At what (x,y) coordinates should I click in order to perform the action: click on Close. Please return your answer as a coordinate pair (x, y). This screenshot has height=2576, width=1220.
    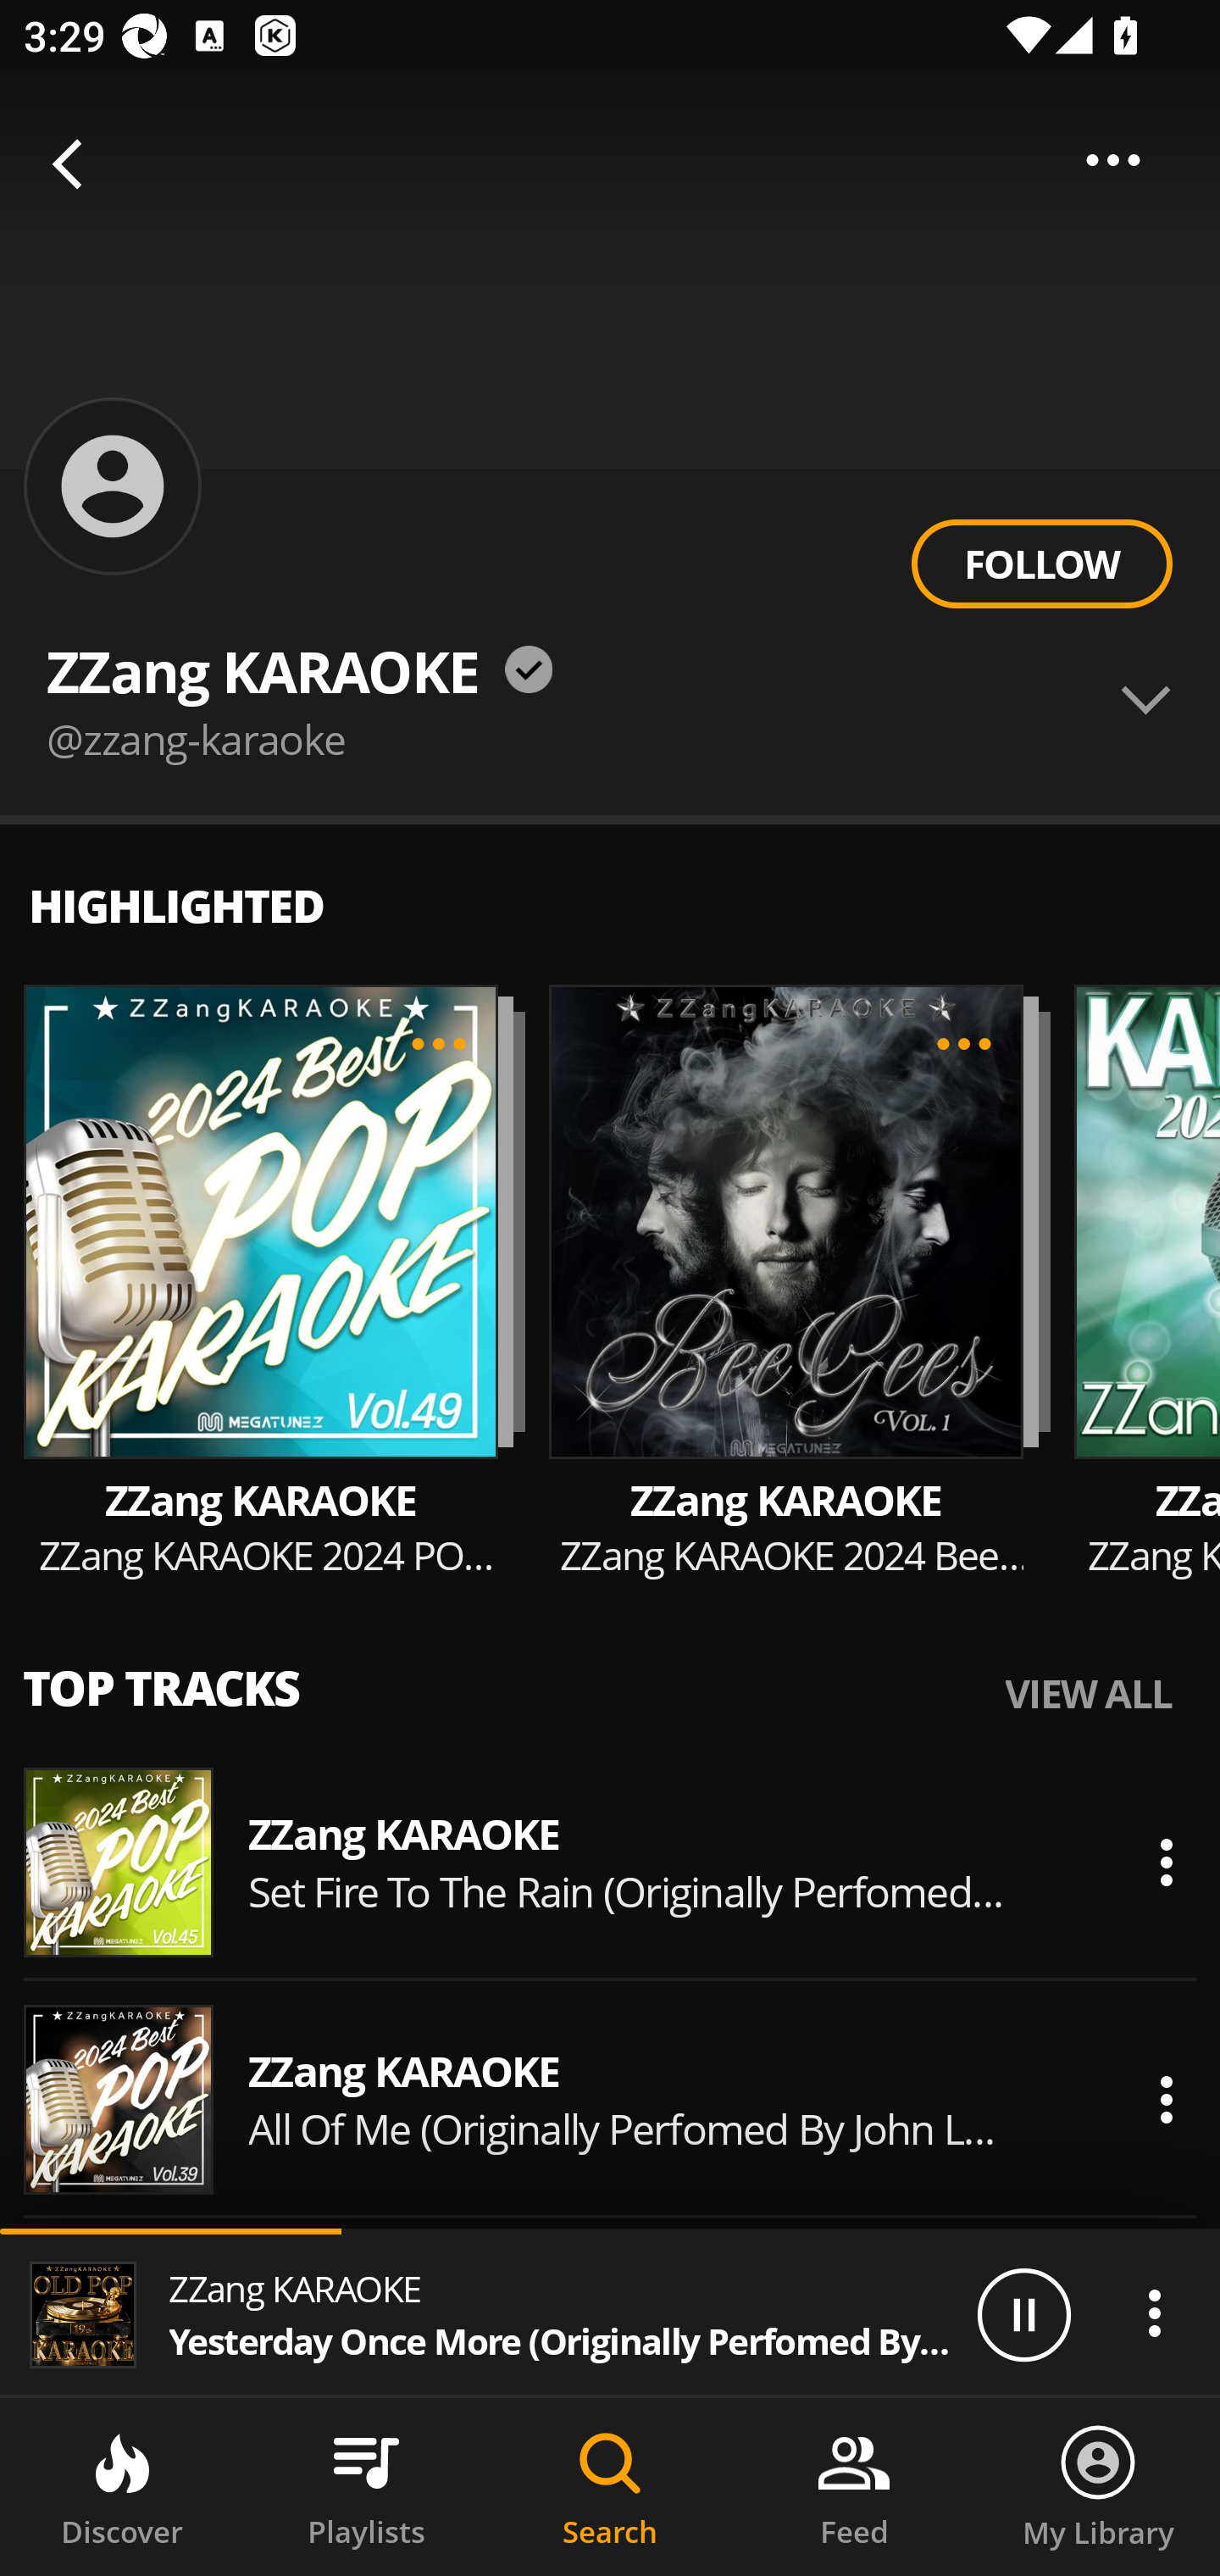
    Looking at the image, I should click on (75, 166).